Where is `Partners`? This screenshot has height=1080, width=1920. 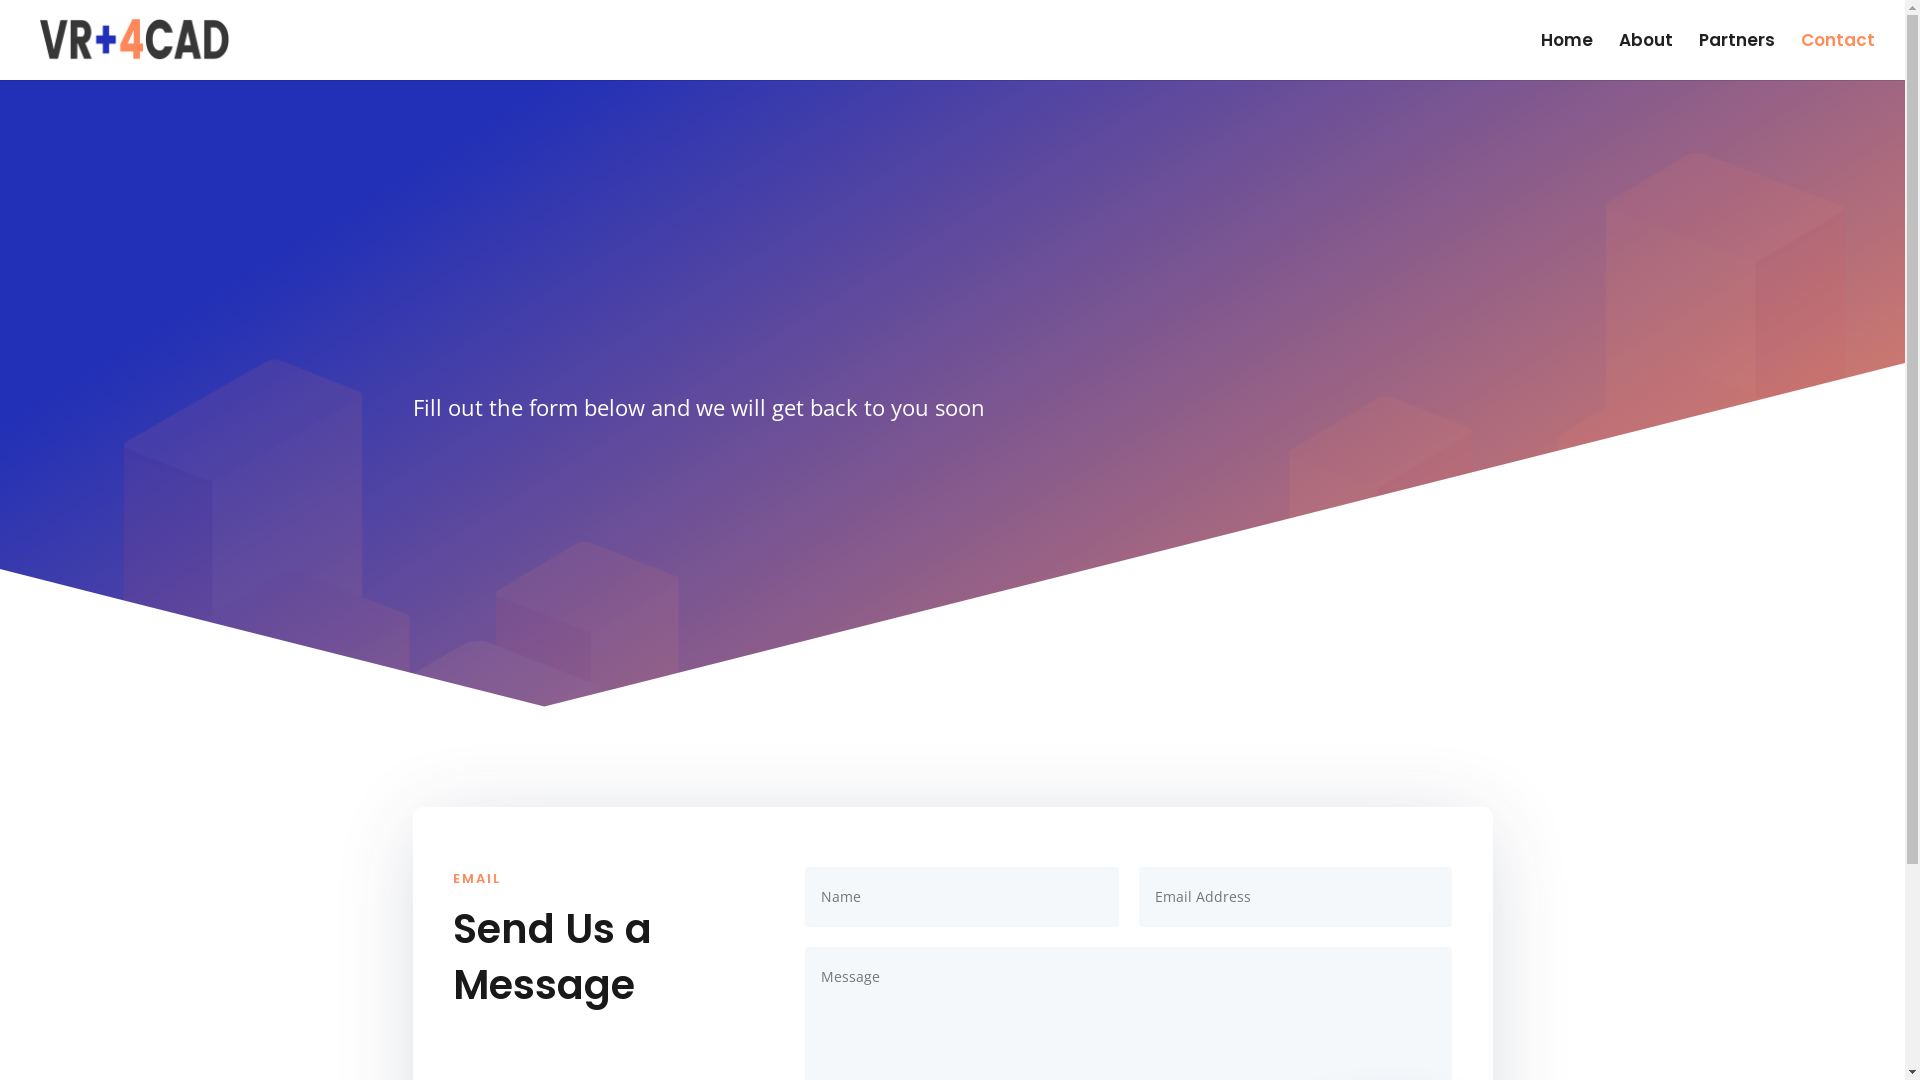
Partners is located at coordinates (1737, 56).